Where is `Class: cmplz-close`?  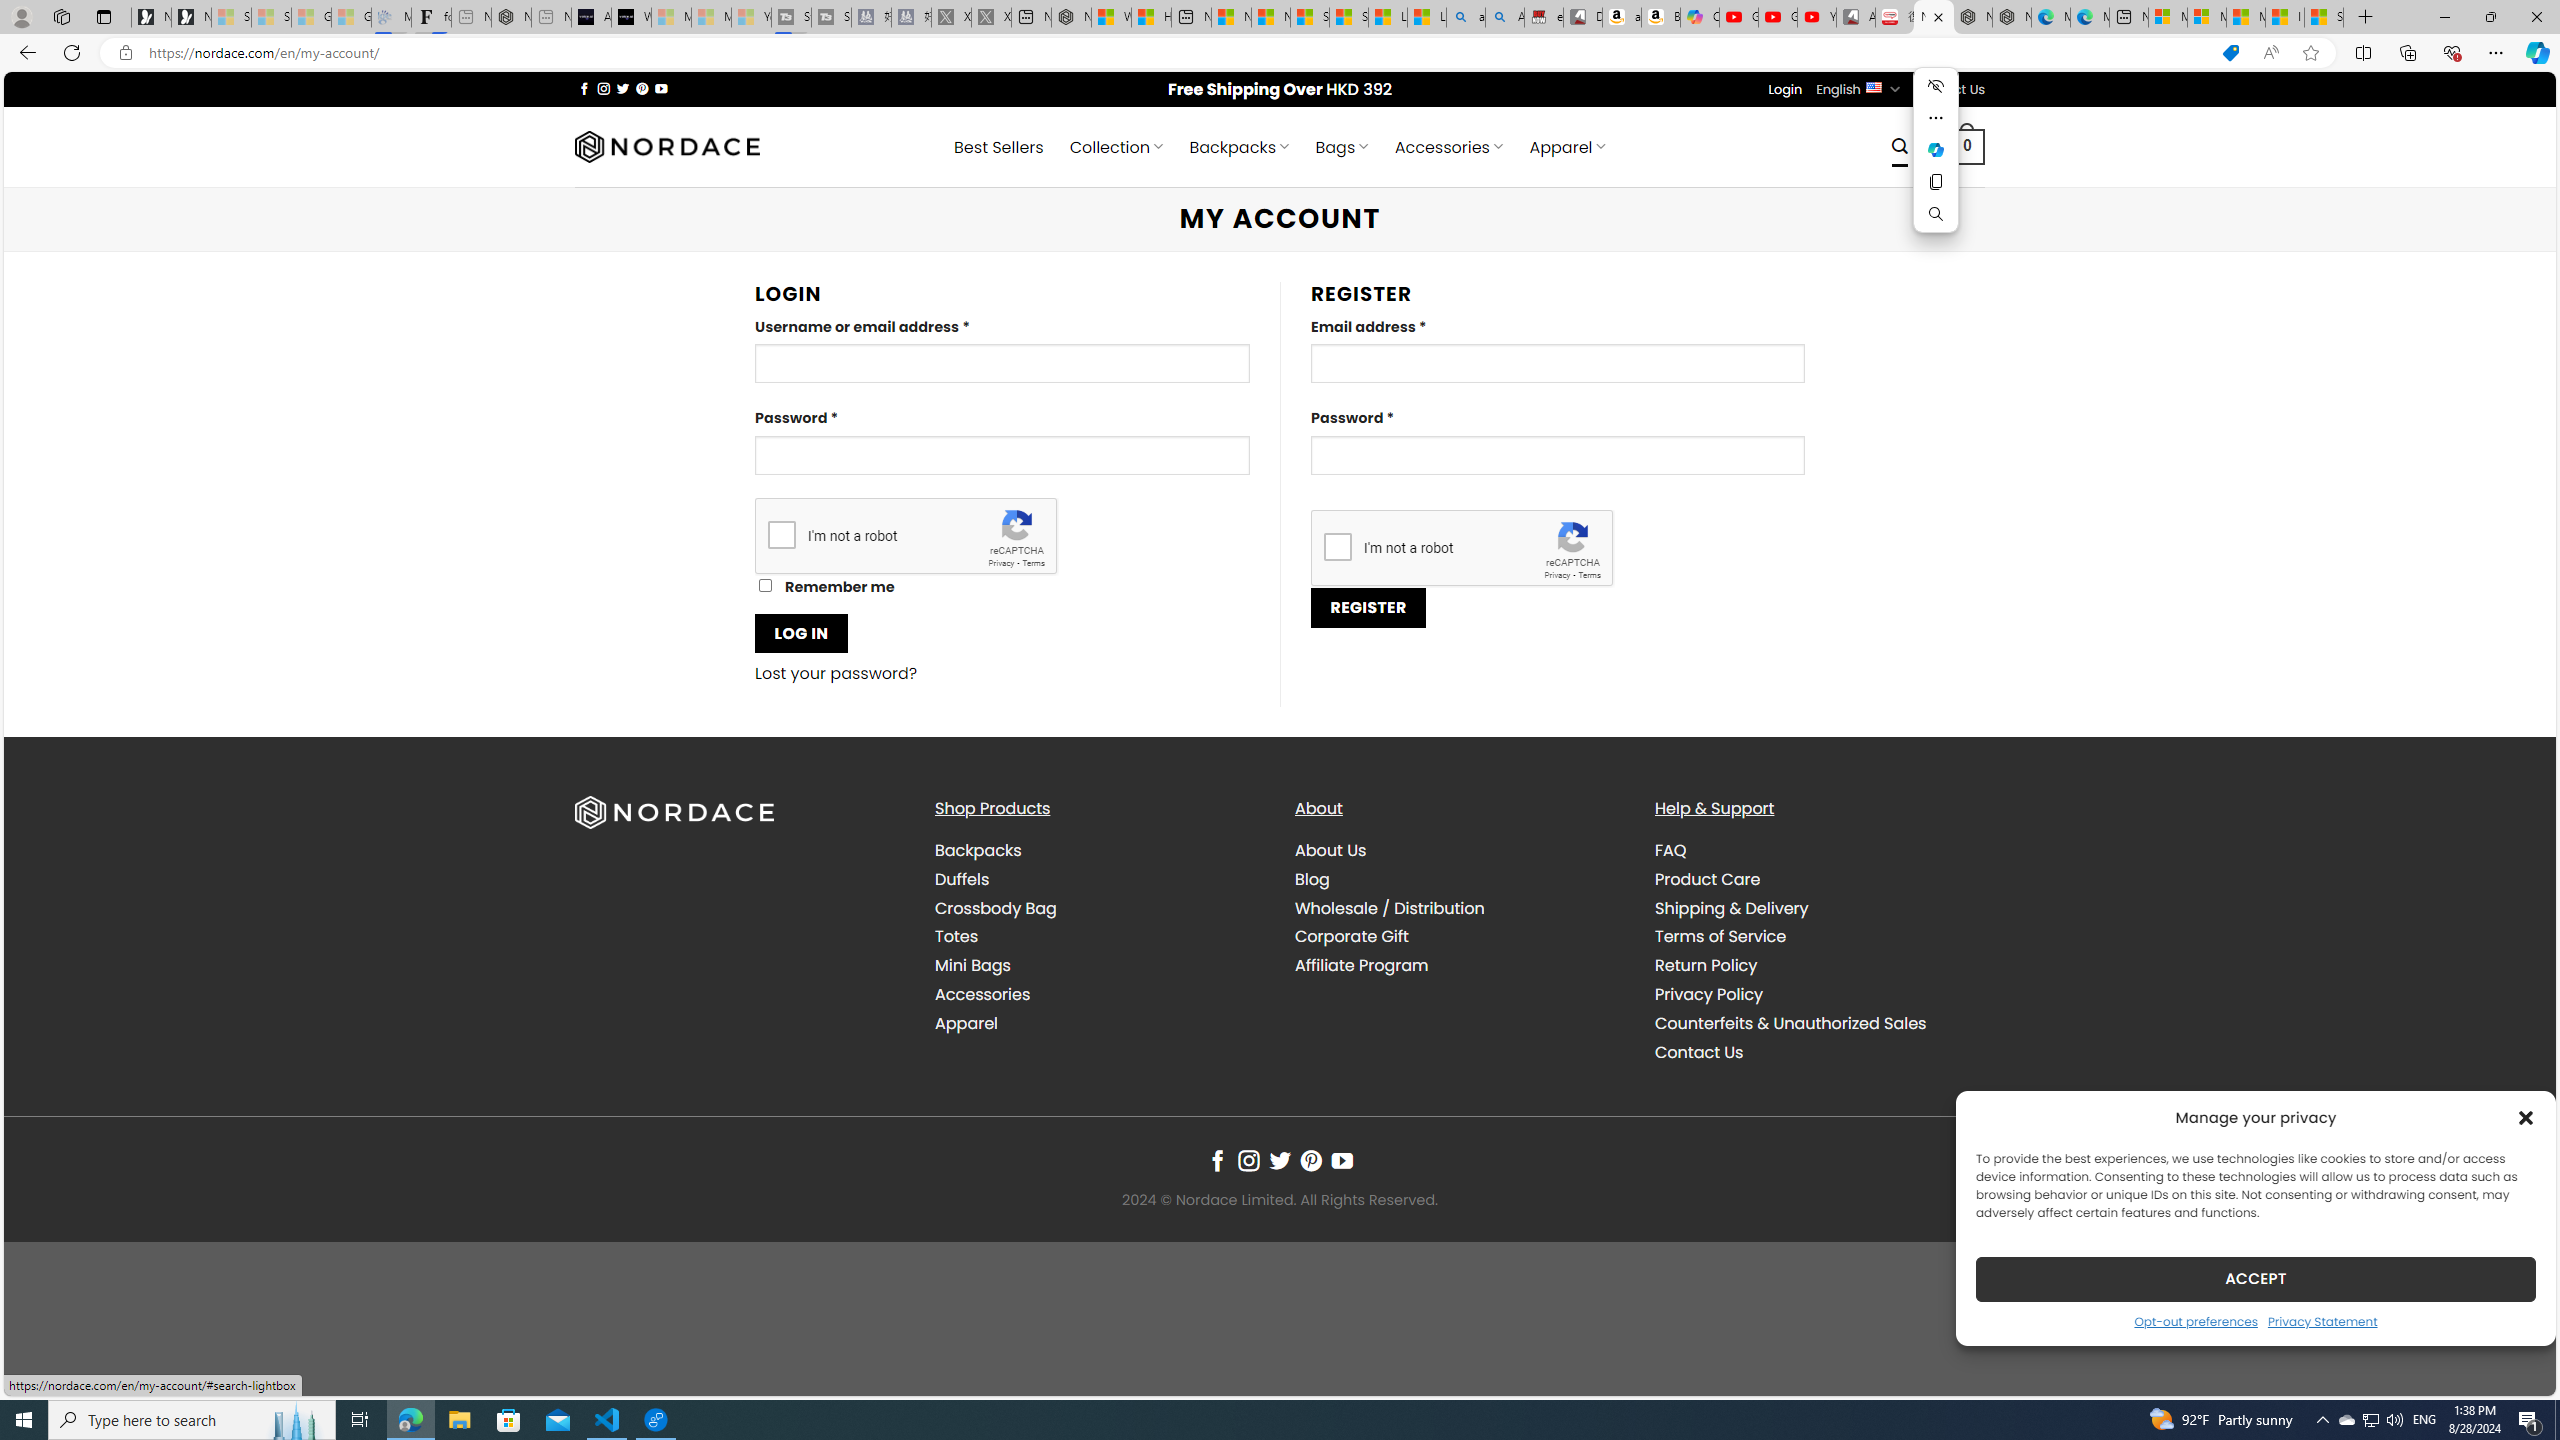
Class: cmplz-close is located at coordinates (2526, 1117).